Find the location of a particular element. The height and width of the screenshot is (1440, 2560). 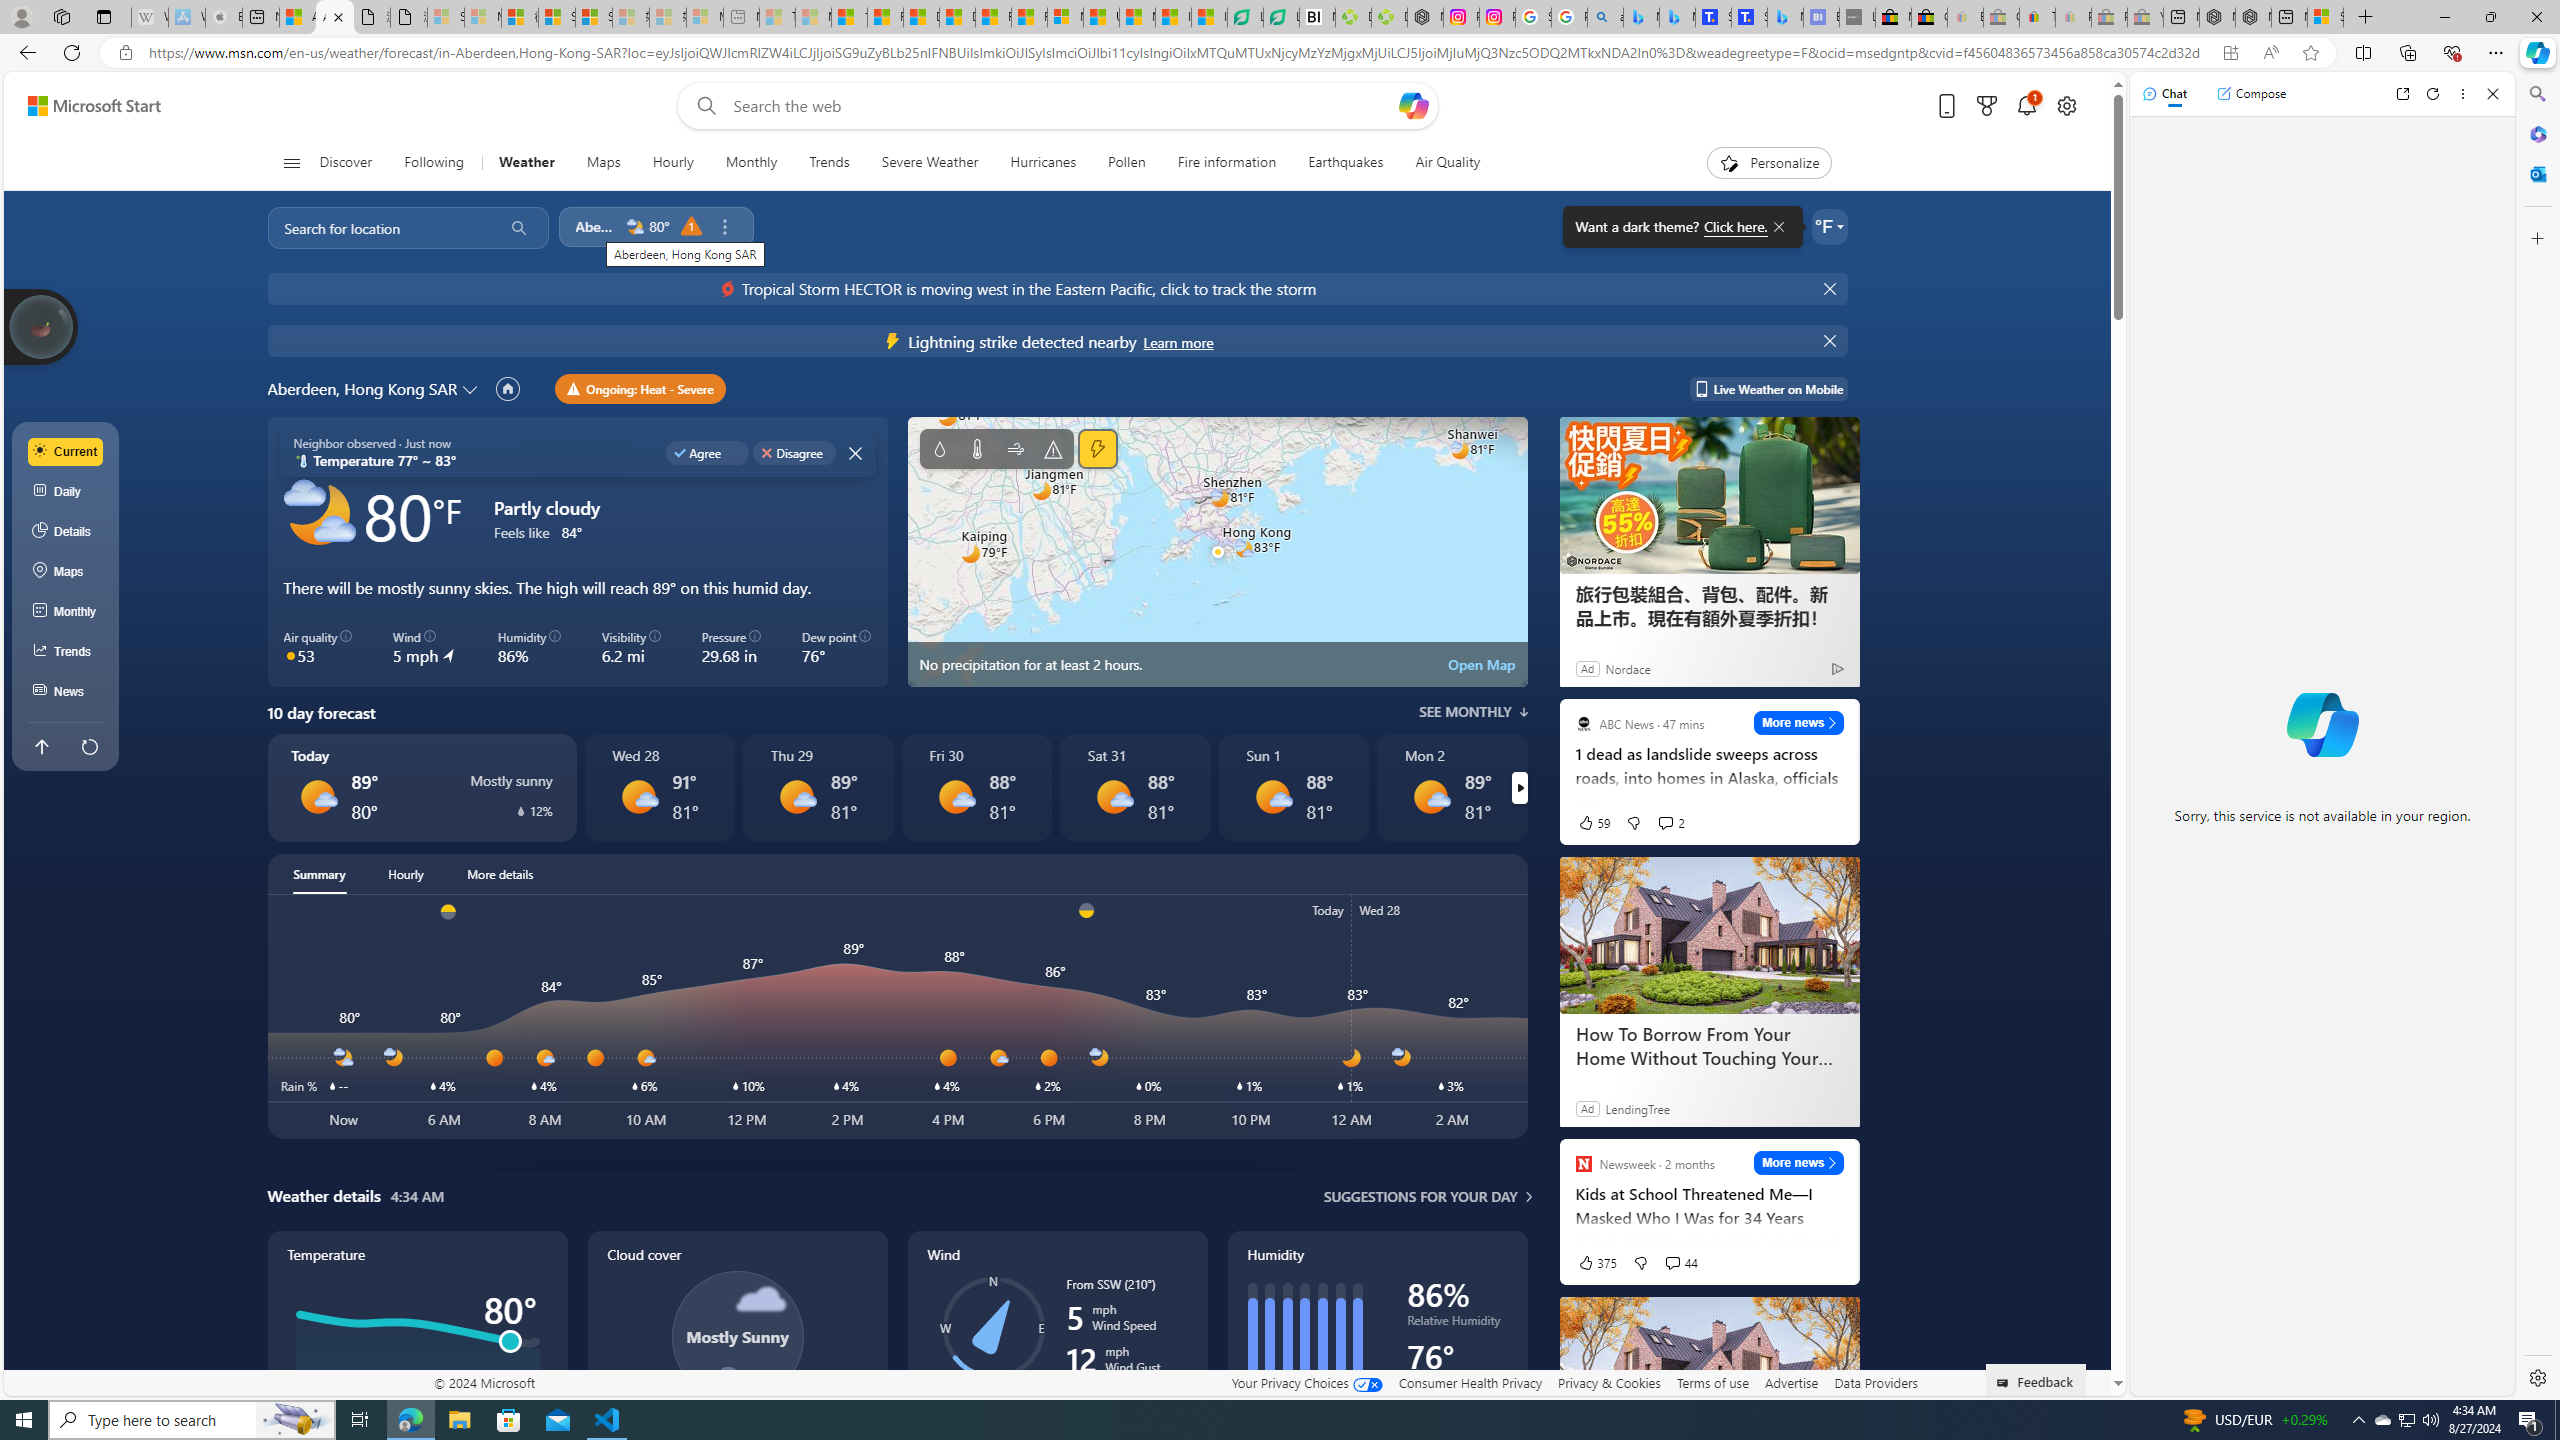

Skip to footer is located at coordinates (82, 106).